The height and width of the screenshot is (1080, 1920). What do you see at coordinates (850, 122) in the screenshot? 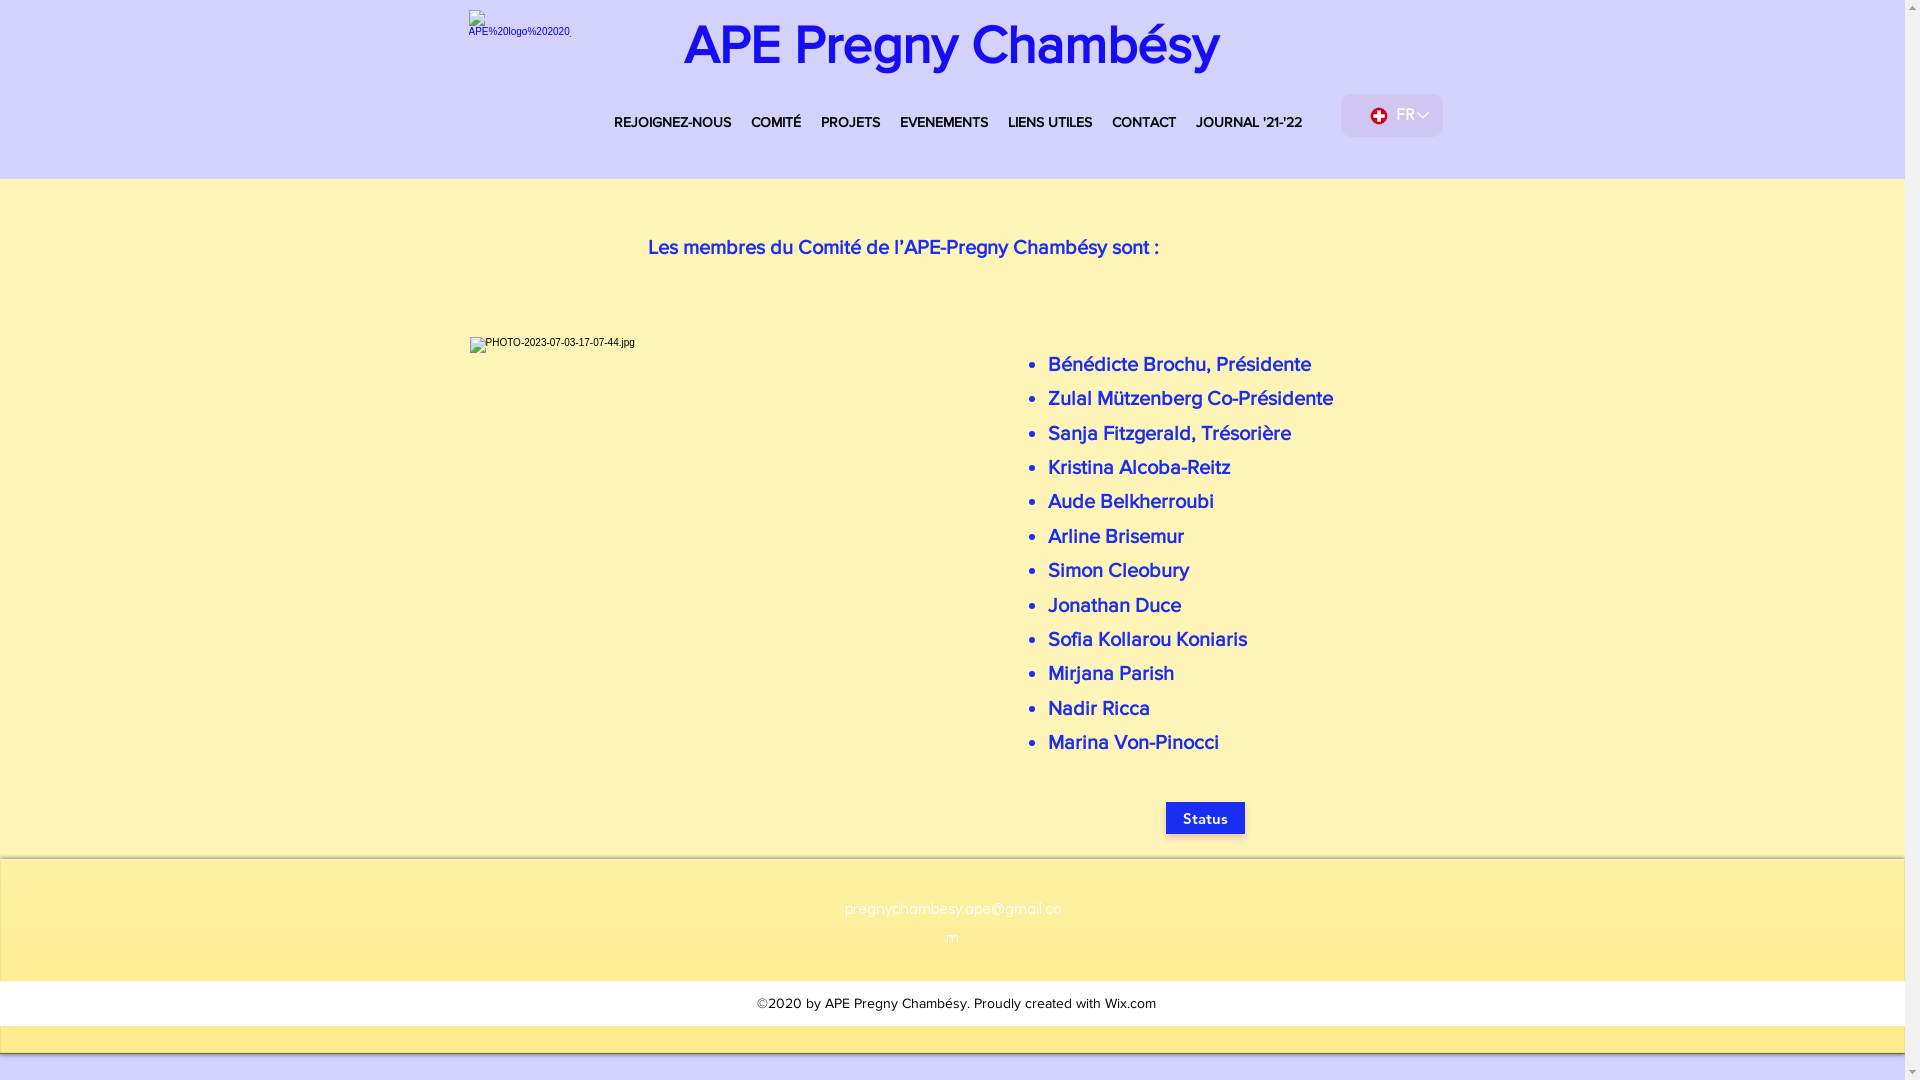
I see `PROJETS` at bounding box center [850, 122].